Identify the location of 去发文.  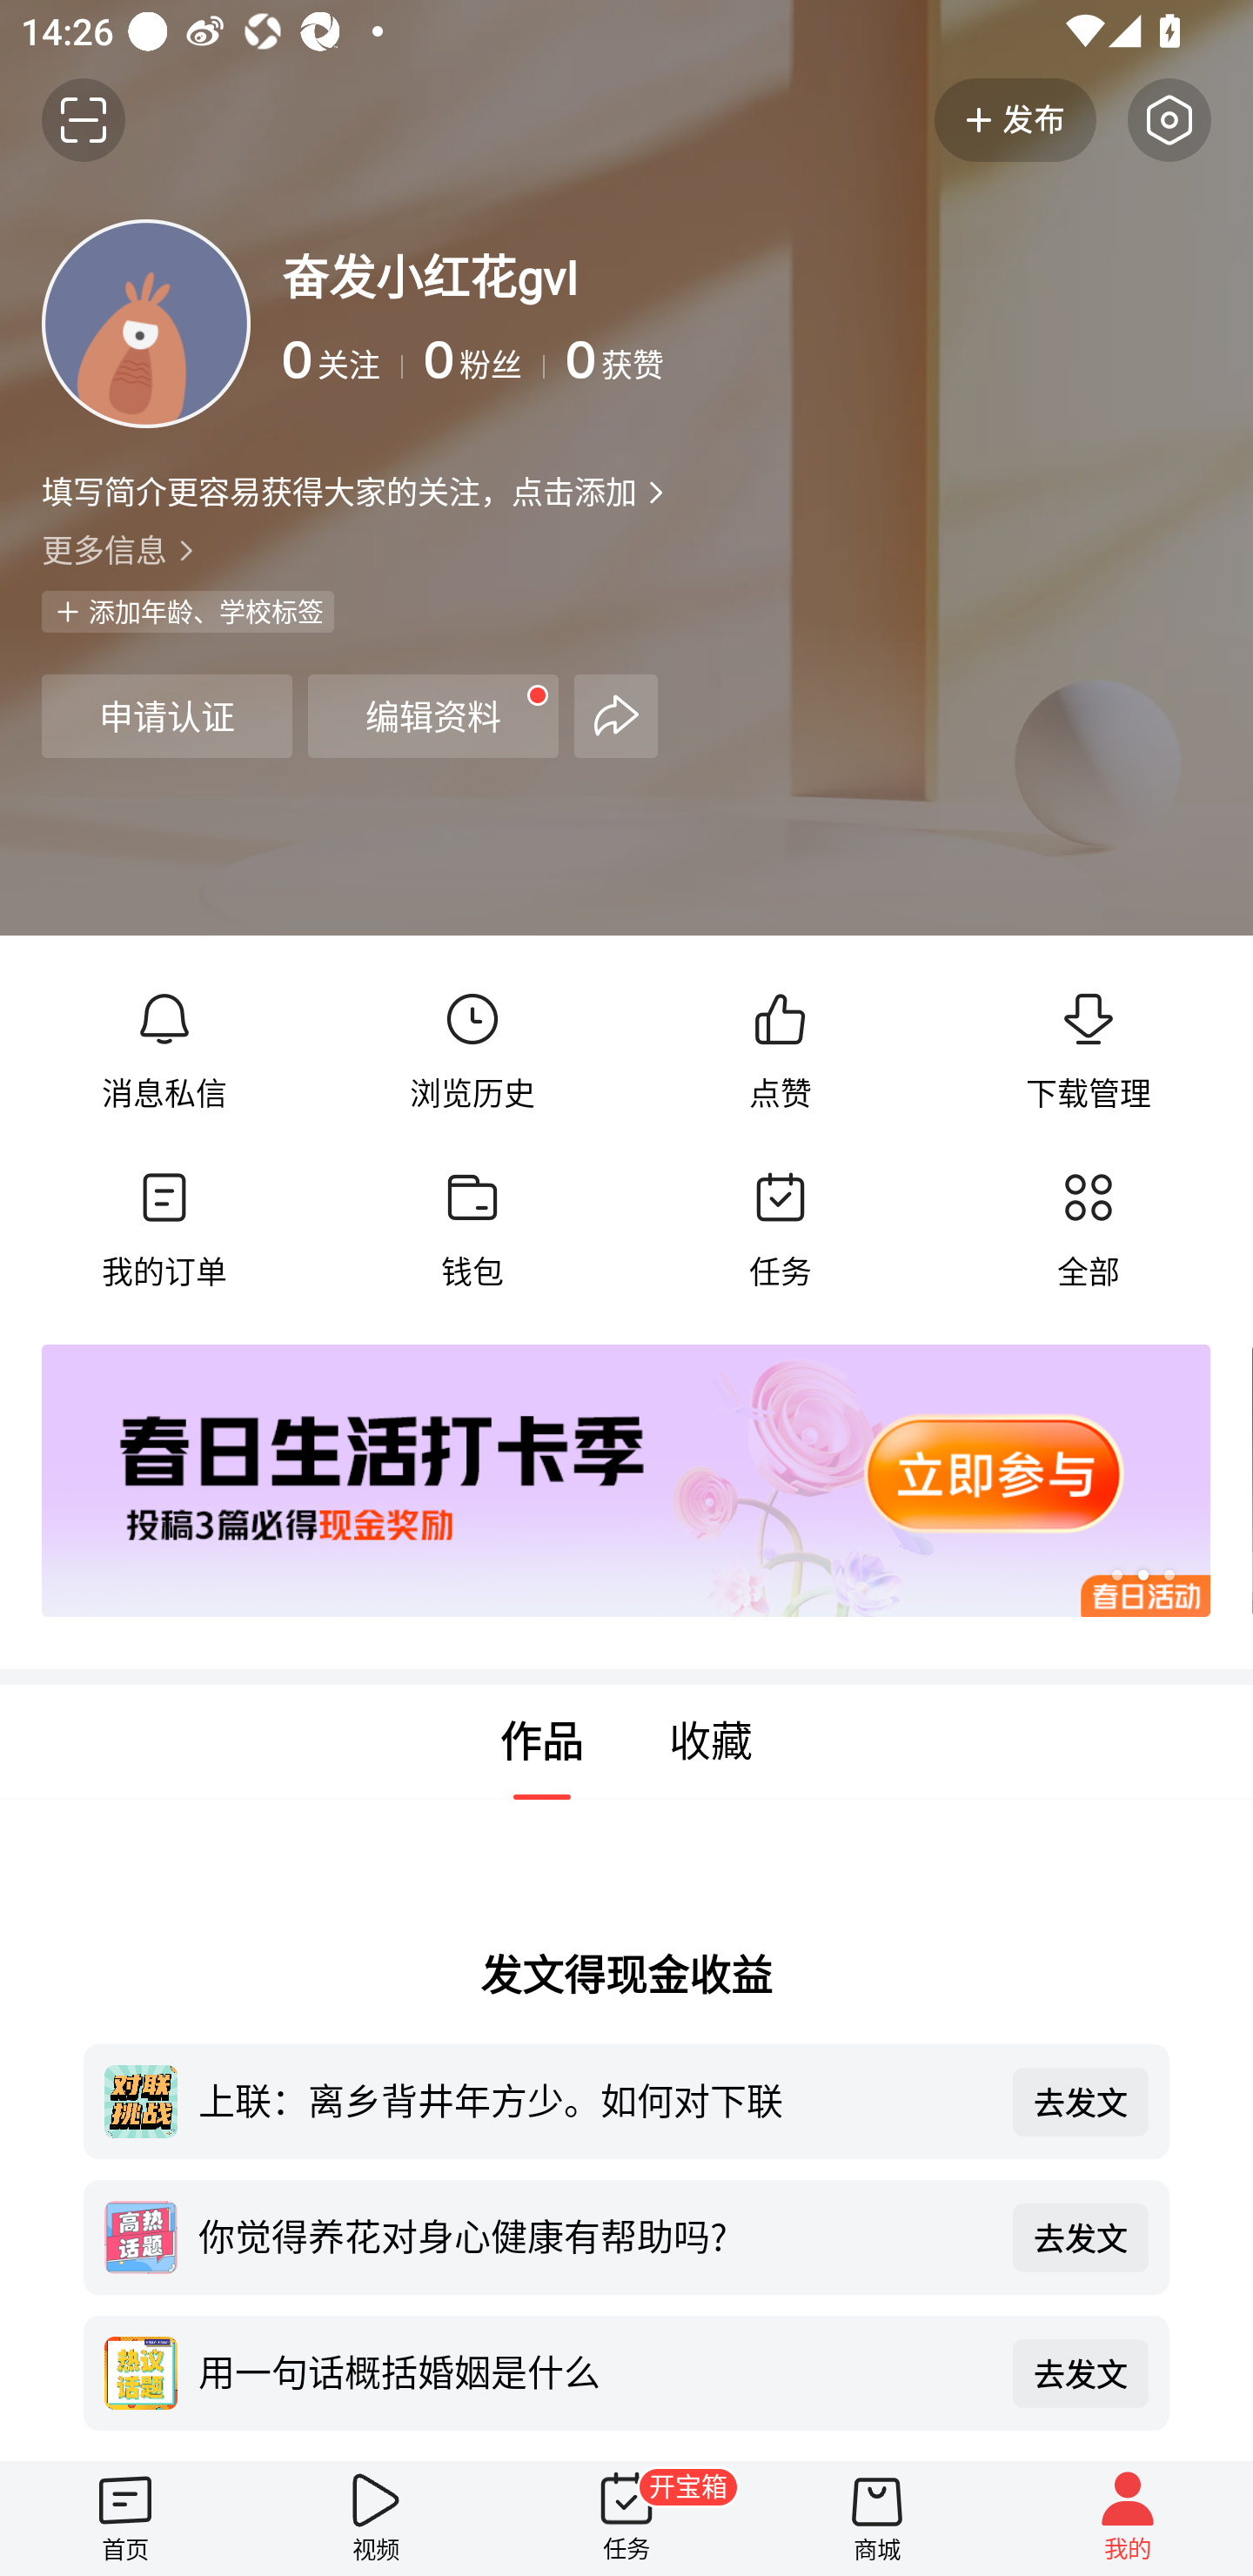
(1081, 2101).